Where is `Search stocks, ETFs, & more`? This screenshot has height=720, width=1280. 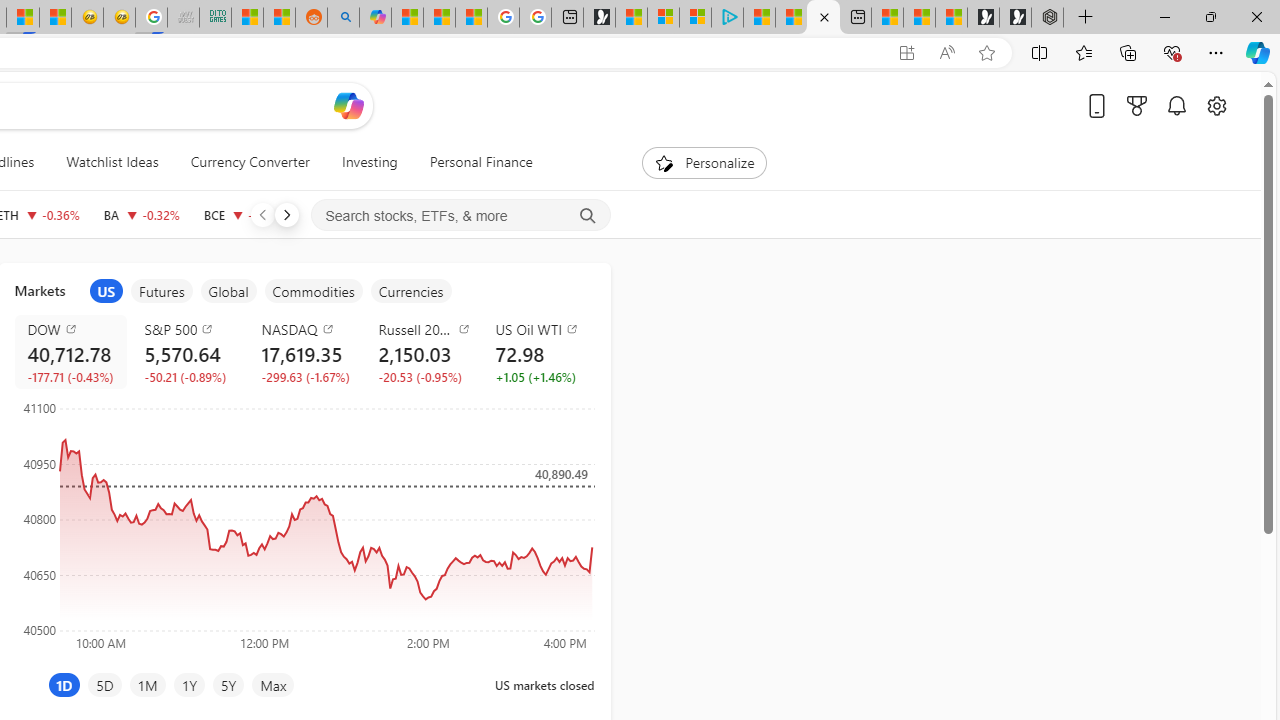 Search stocks, ETFs, & more is located at coordinates (461, 216).